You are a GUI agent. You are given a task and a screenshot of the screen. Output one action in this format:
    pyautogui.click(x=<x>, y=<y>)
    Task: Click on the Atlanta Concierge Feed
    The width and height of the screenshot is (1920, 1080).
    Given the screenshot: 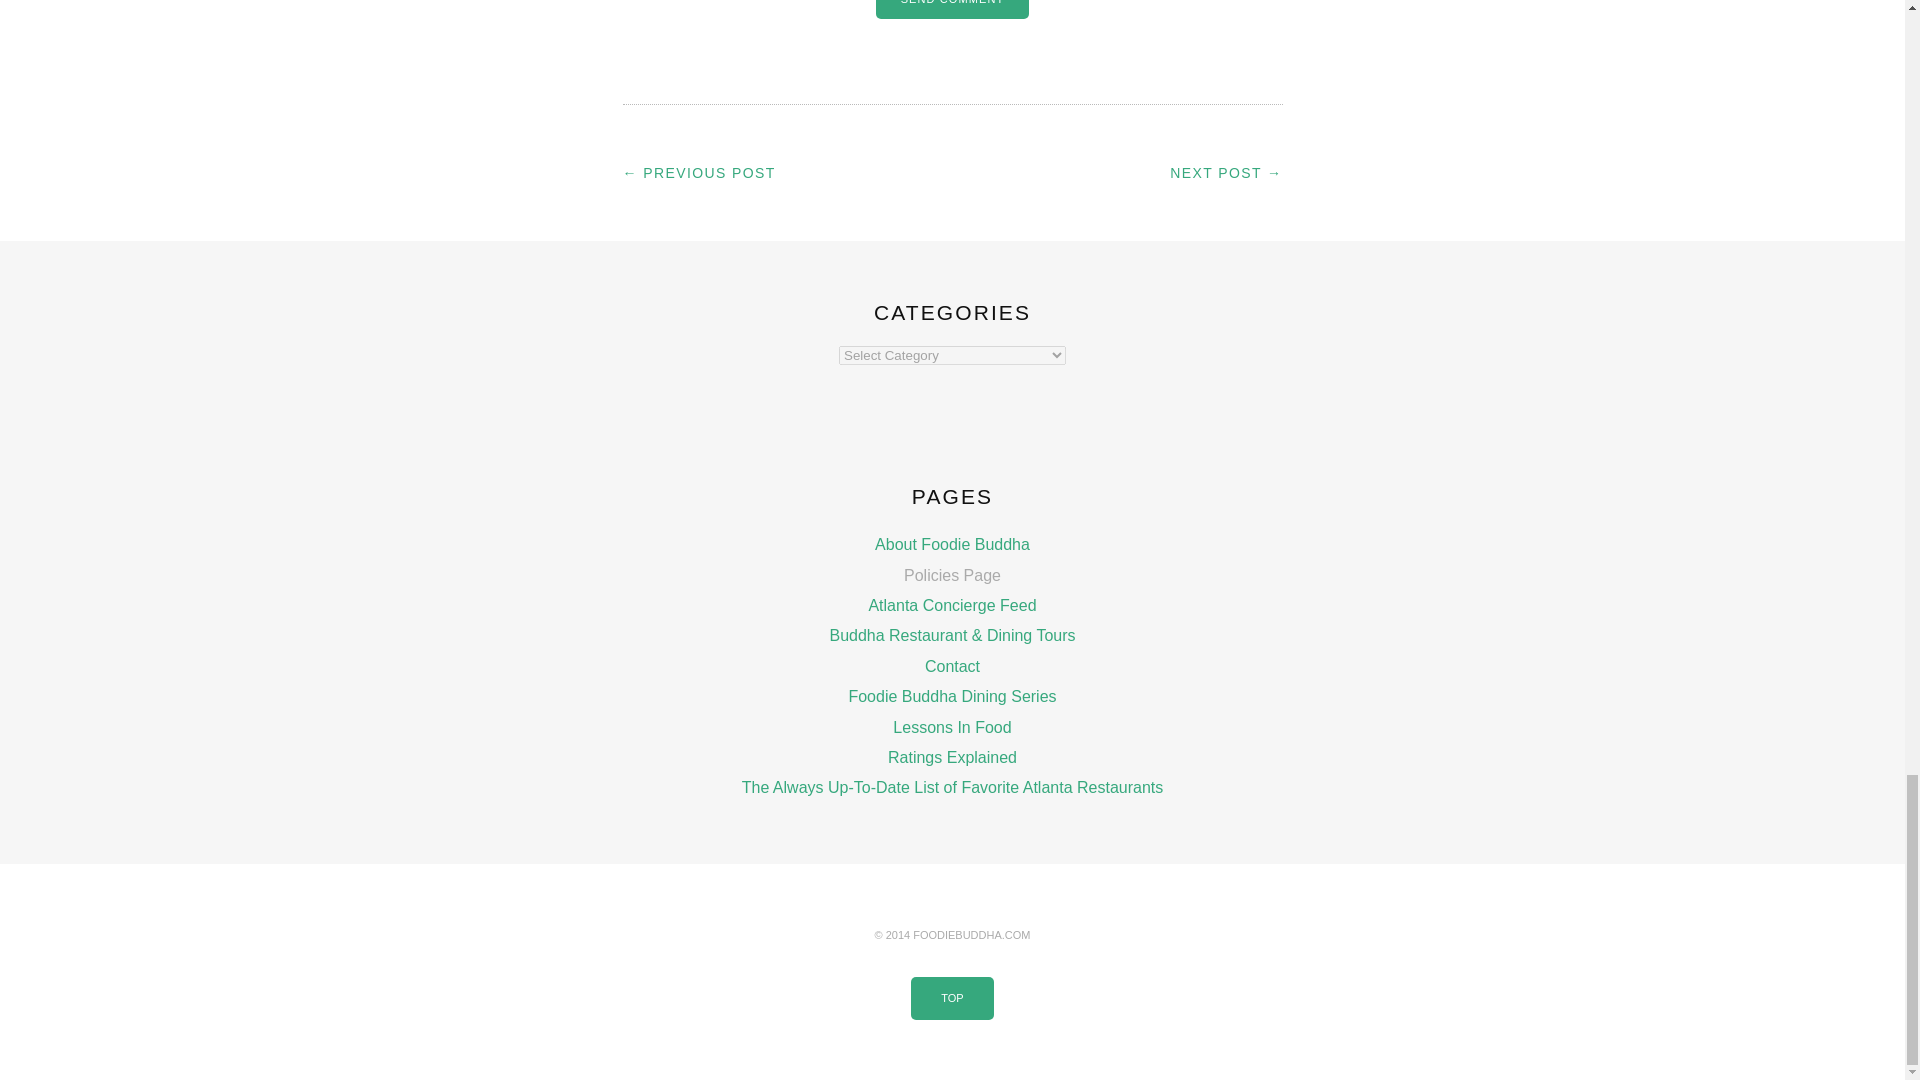 What is the action you would take?
    pyautogui.click(x=952, y=606)
    